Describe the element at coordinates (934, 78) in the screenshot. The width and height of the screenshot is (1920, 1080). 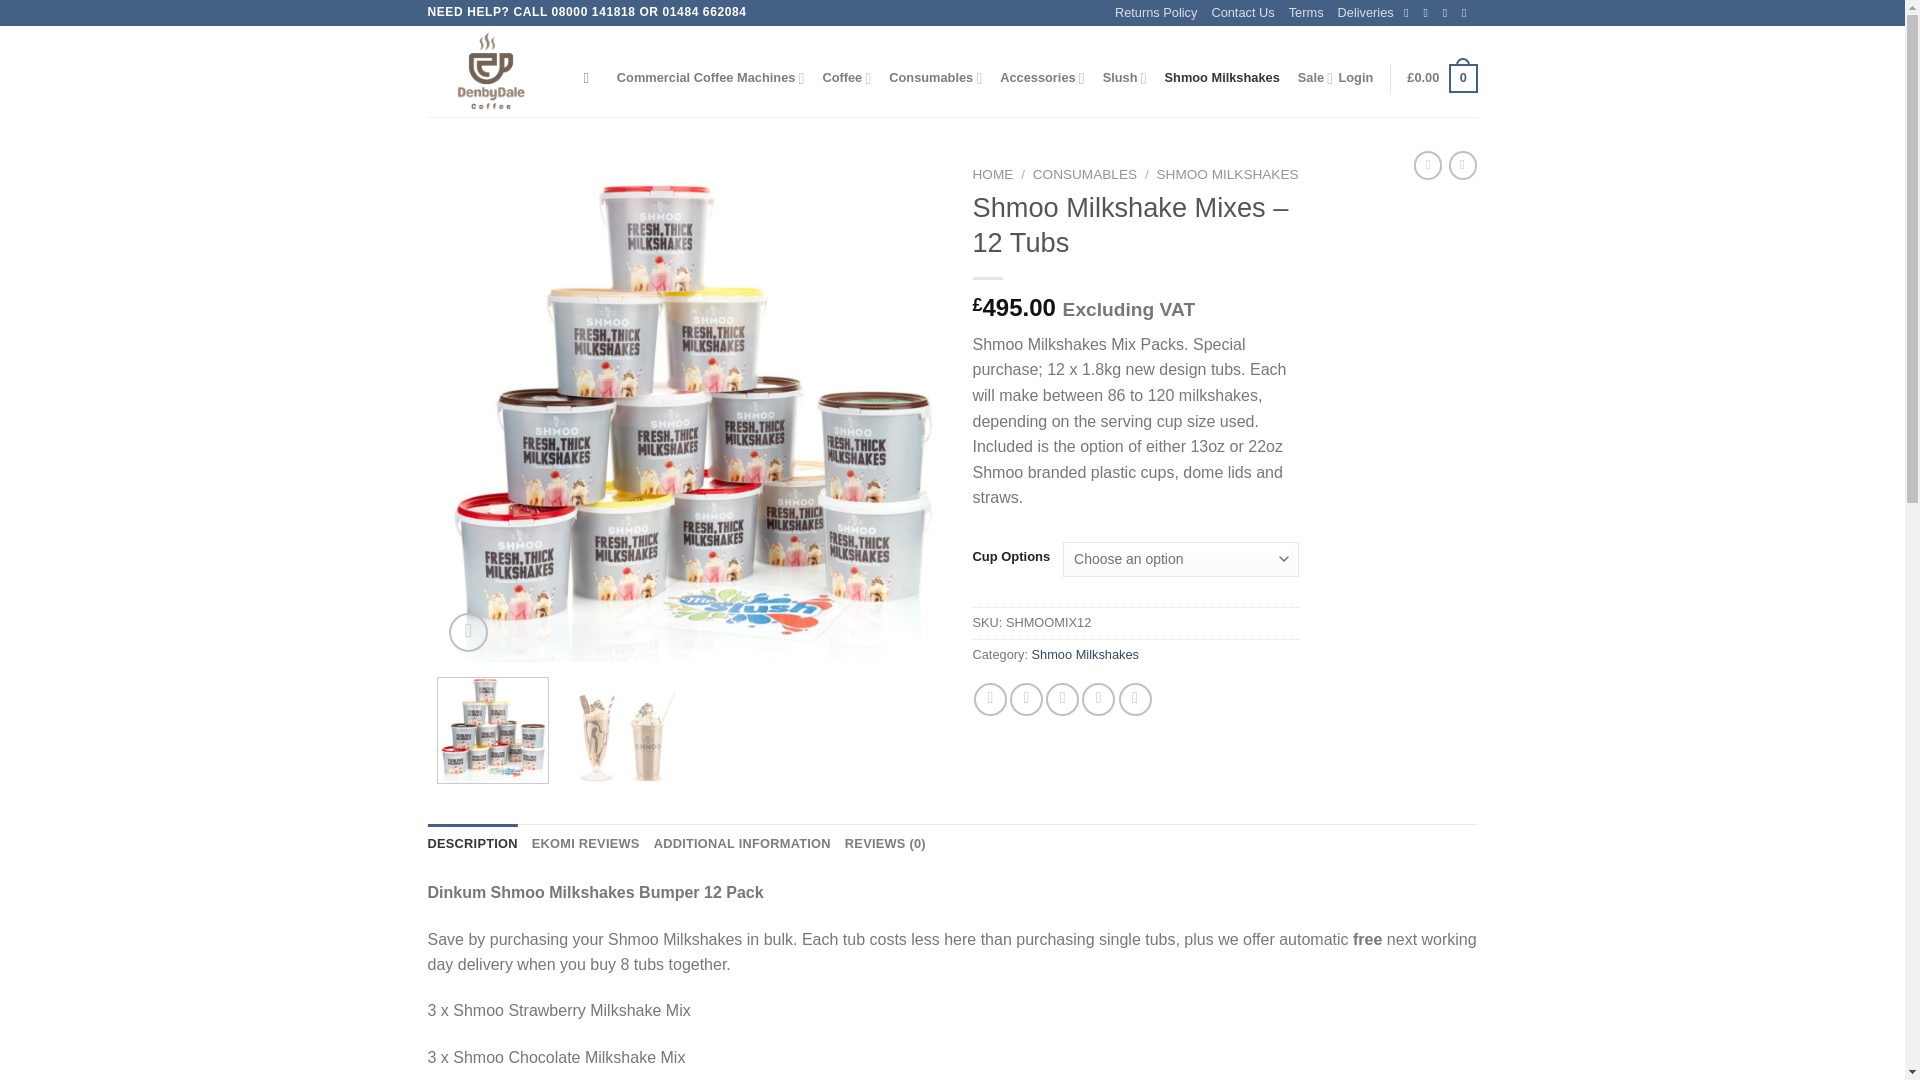
I see `Consumables` at that location.